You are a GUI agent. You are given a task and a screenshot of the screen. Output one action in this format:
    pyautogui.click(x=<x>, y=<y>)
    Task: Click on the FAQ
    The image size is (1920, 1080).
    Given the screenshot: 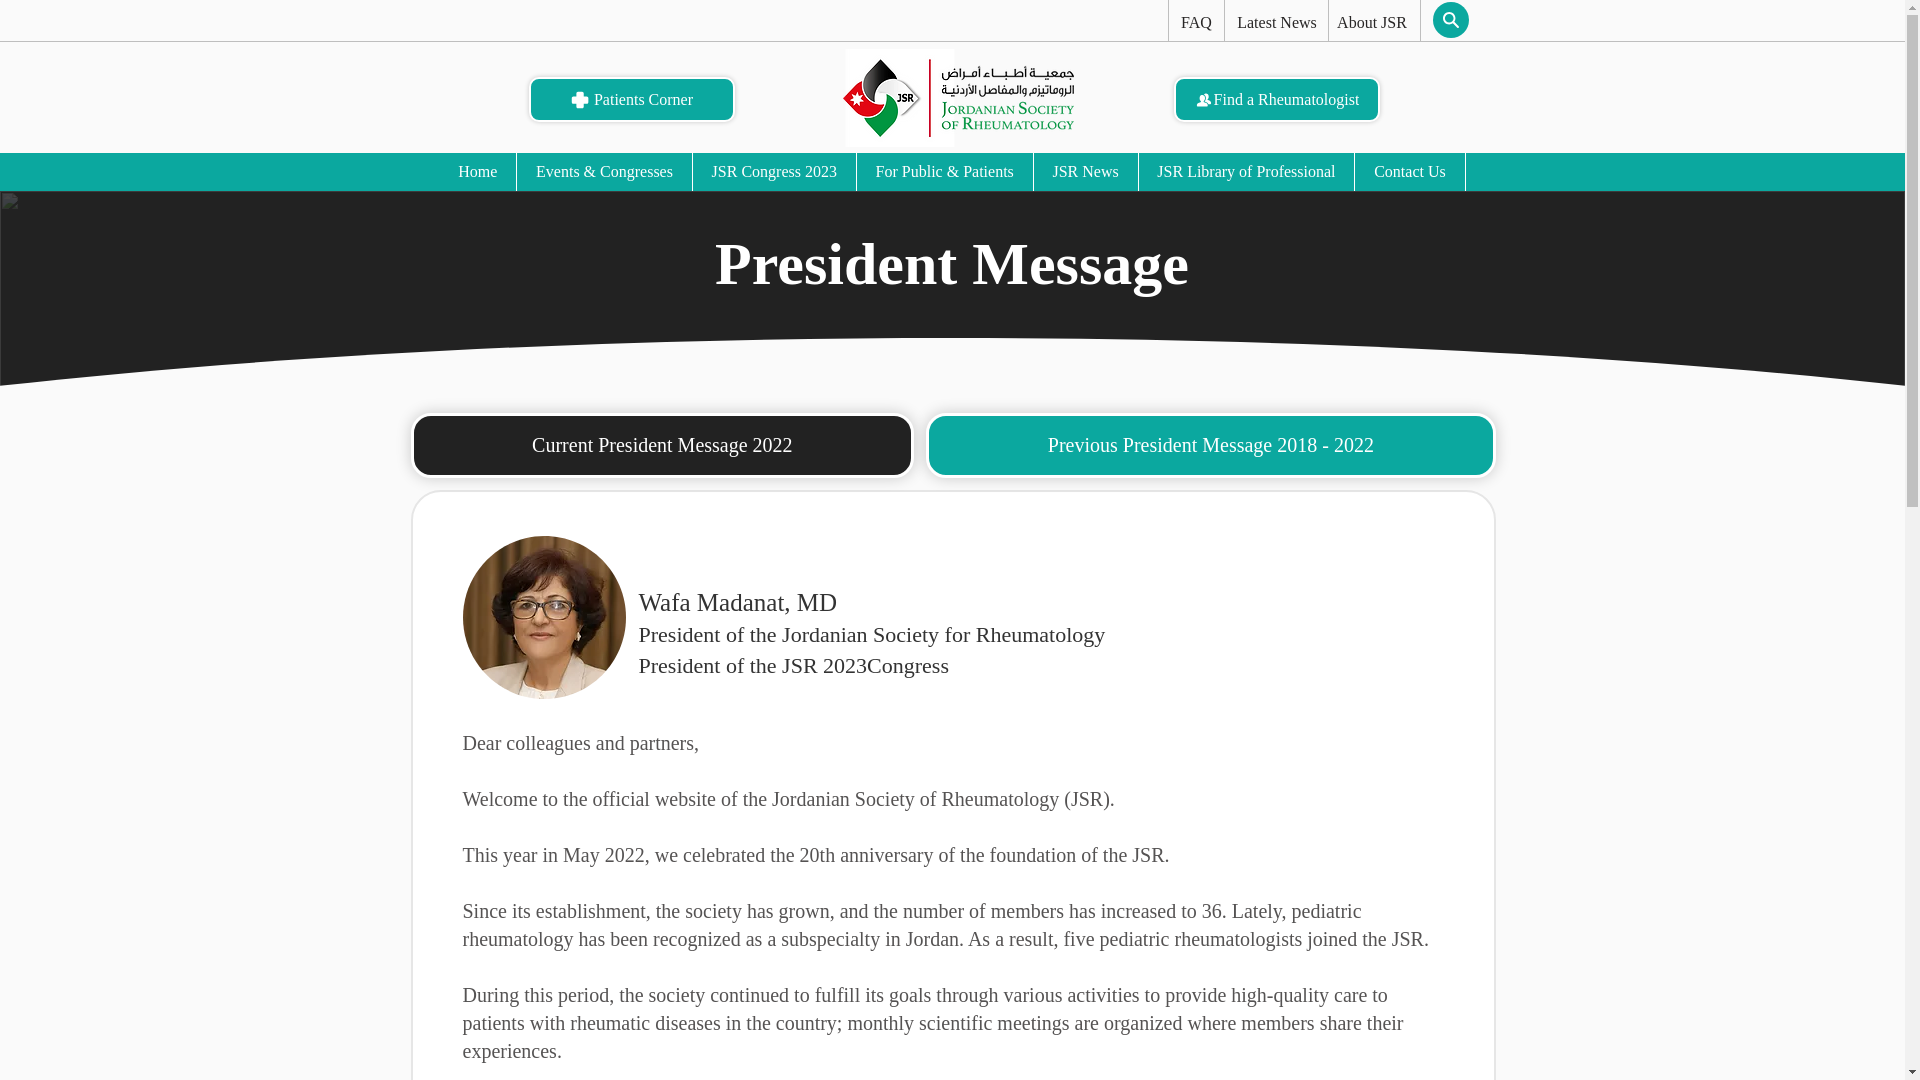 What is the action you would take?
    pyautogui.click(x=1195, y=22)
    